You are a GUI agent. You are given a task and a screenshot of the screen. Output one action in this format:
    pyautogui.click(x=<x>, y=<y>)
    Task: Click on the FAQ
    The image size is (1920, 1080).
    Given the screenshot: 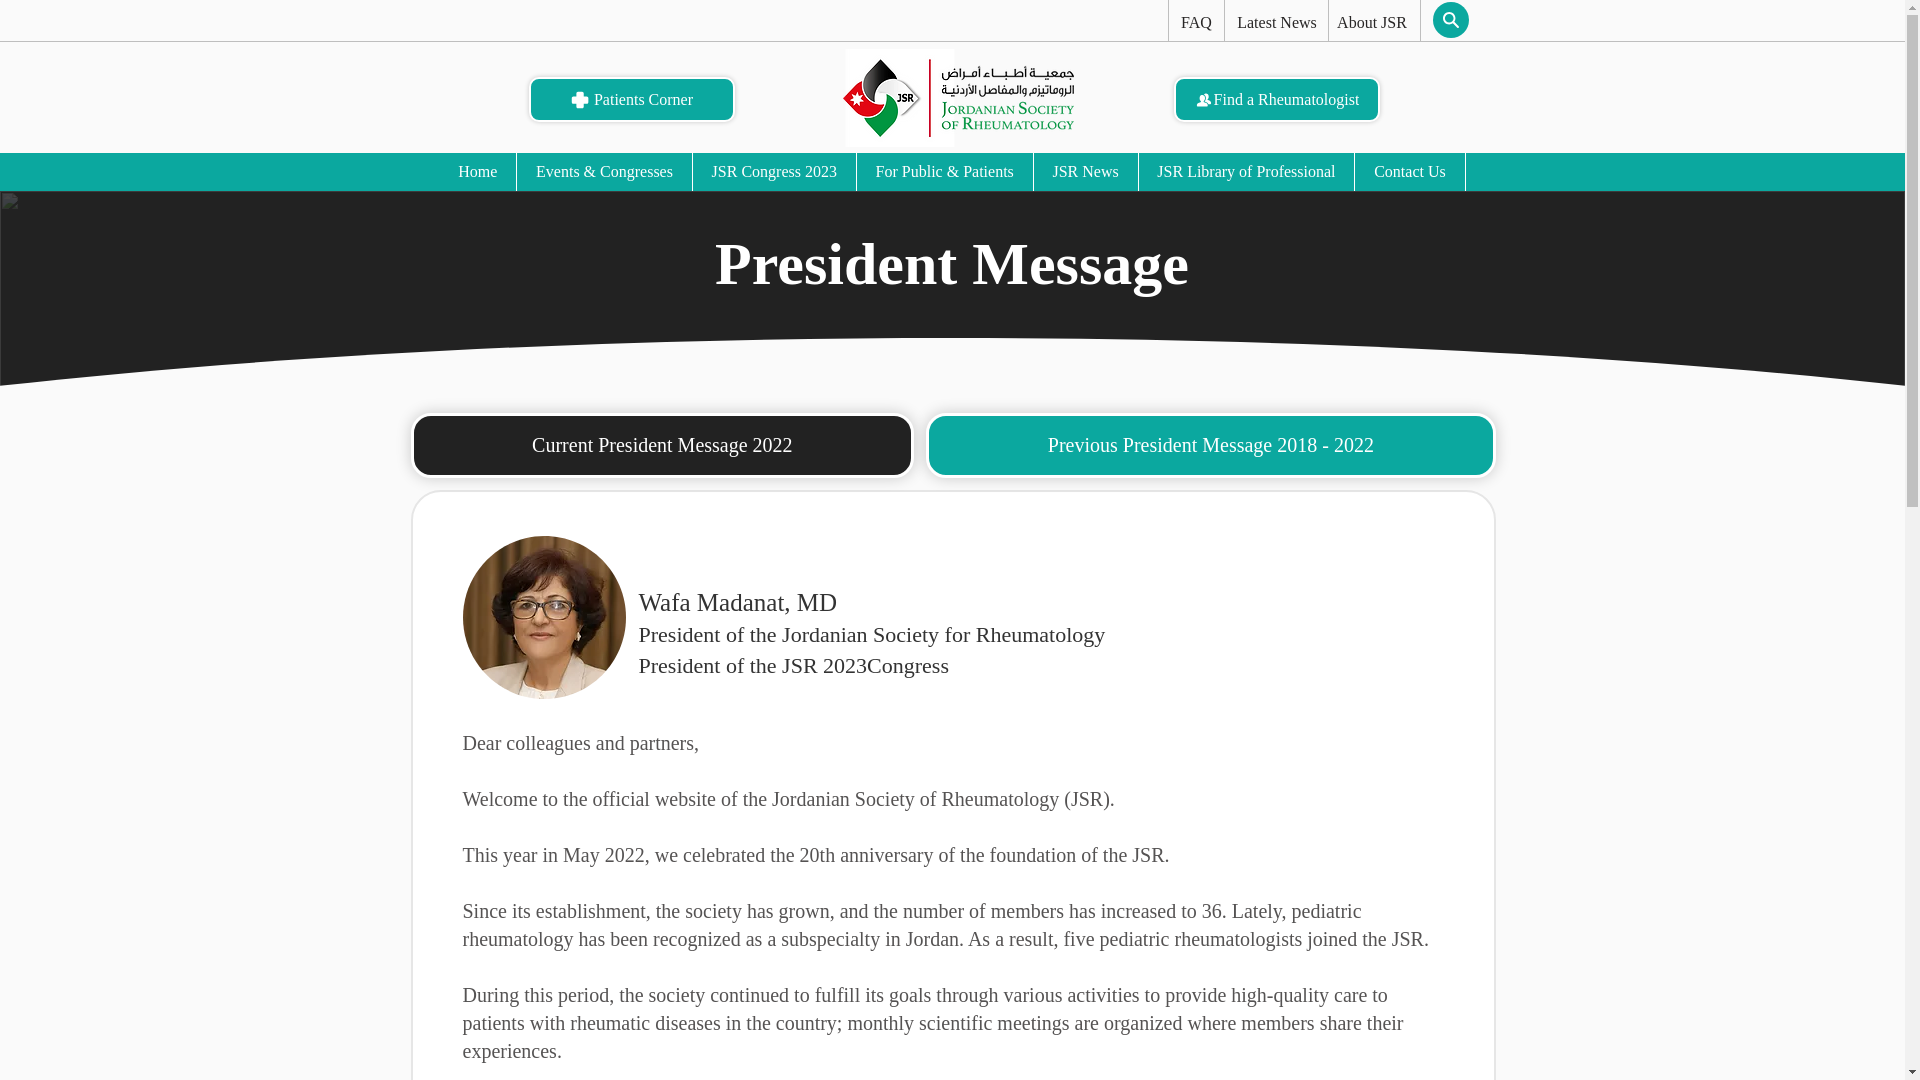 What is the action you would take?
    pyautogui.click(x=1195, y=22)
    